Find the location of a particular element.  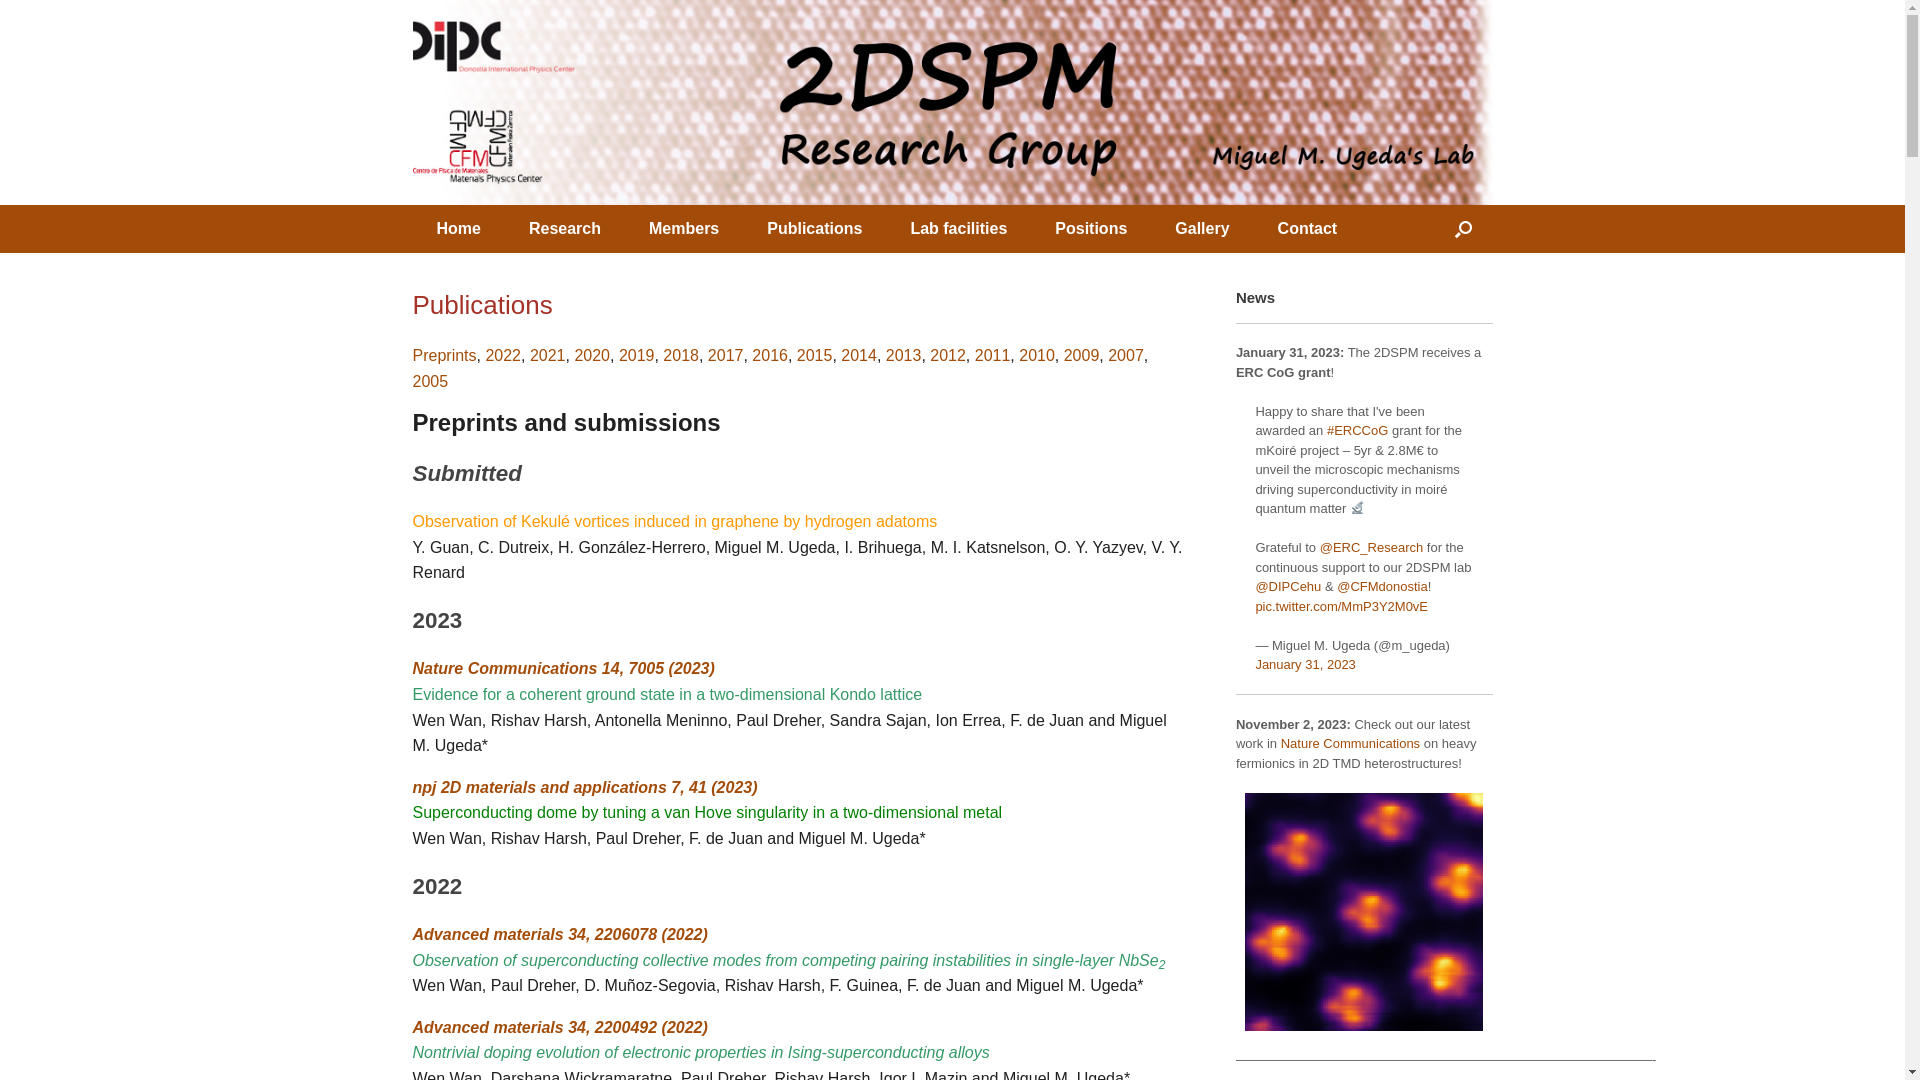

@ERC_Research is located at coordinates (1372, 548).